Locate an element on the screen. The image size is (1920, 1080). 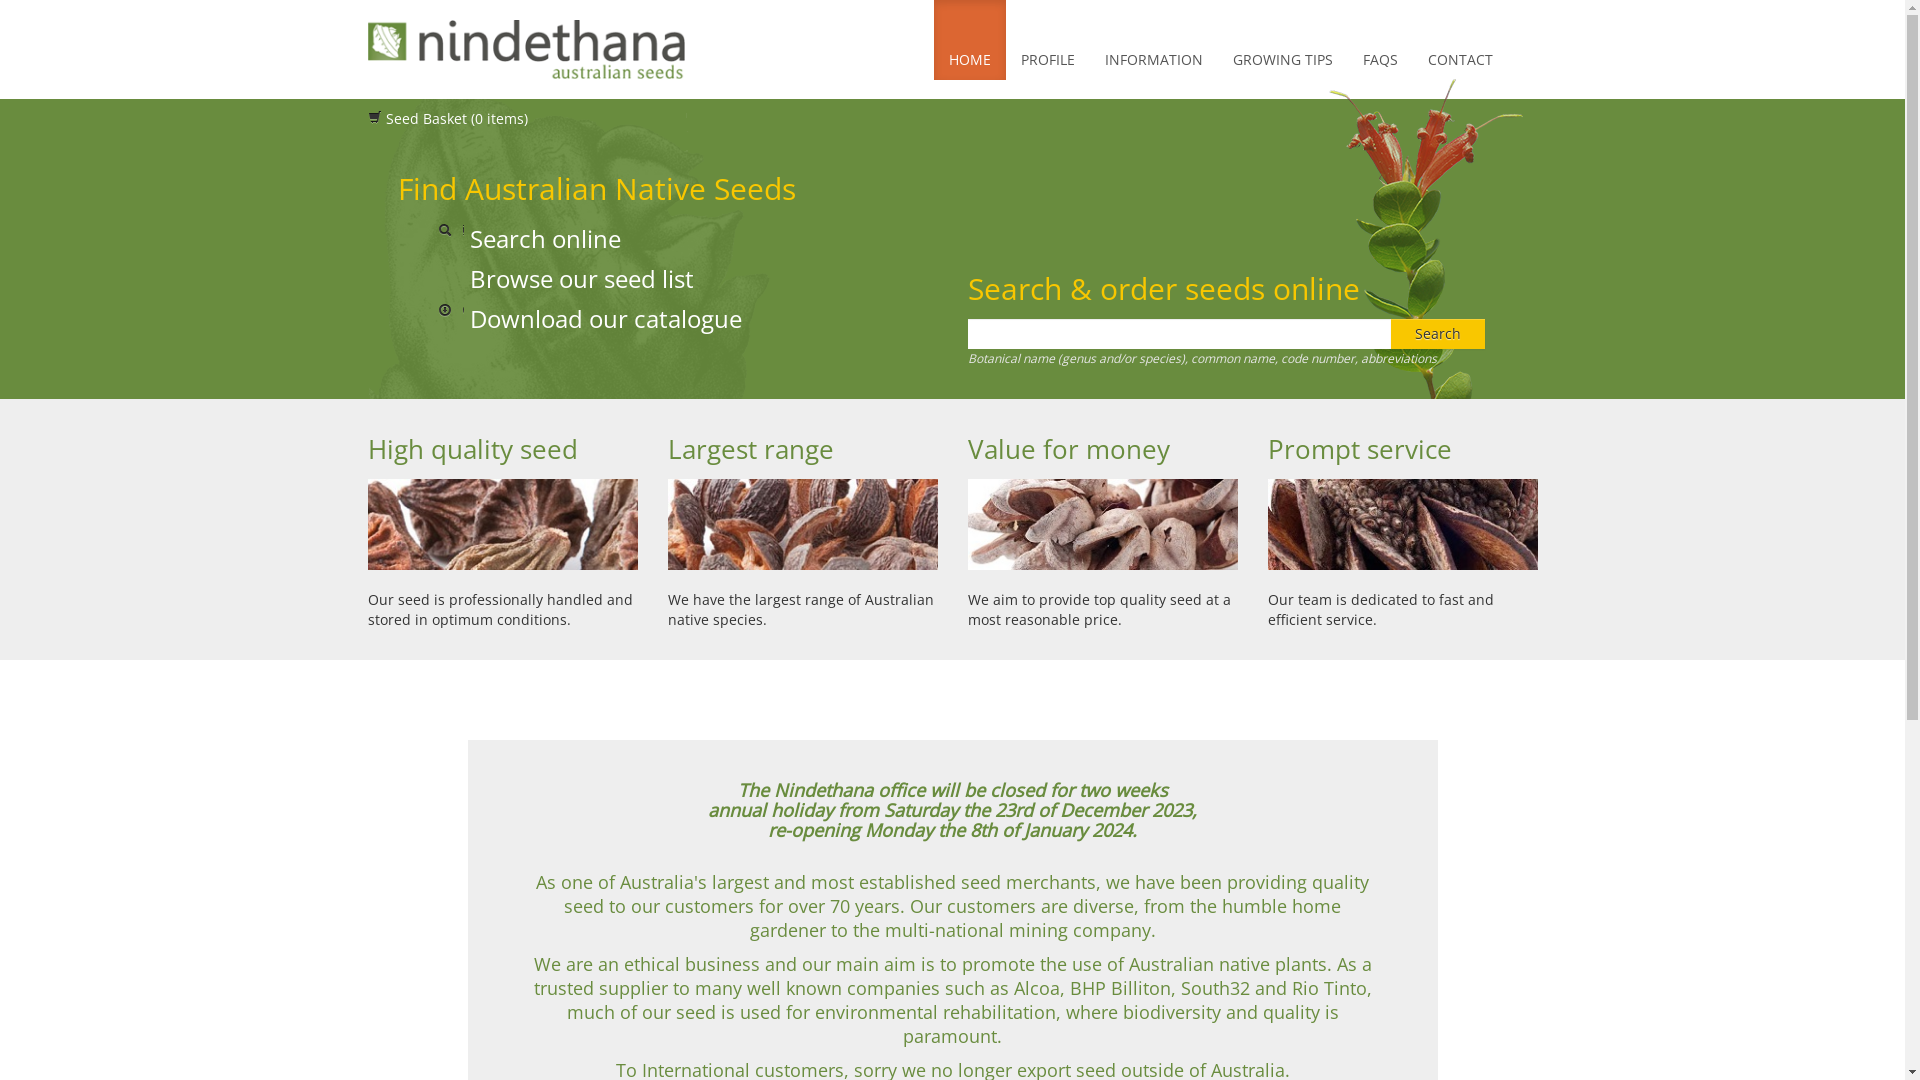
INFORMATION is located at coordinates (1154, 40).